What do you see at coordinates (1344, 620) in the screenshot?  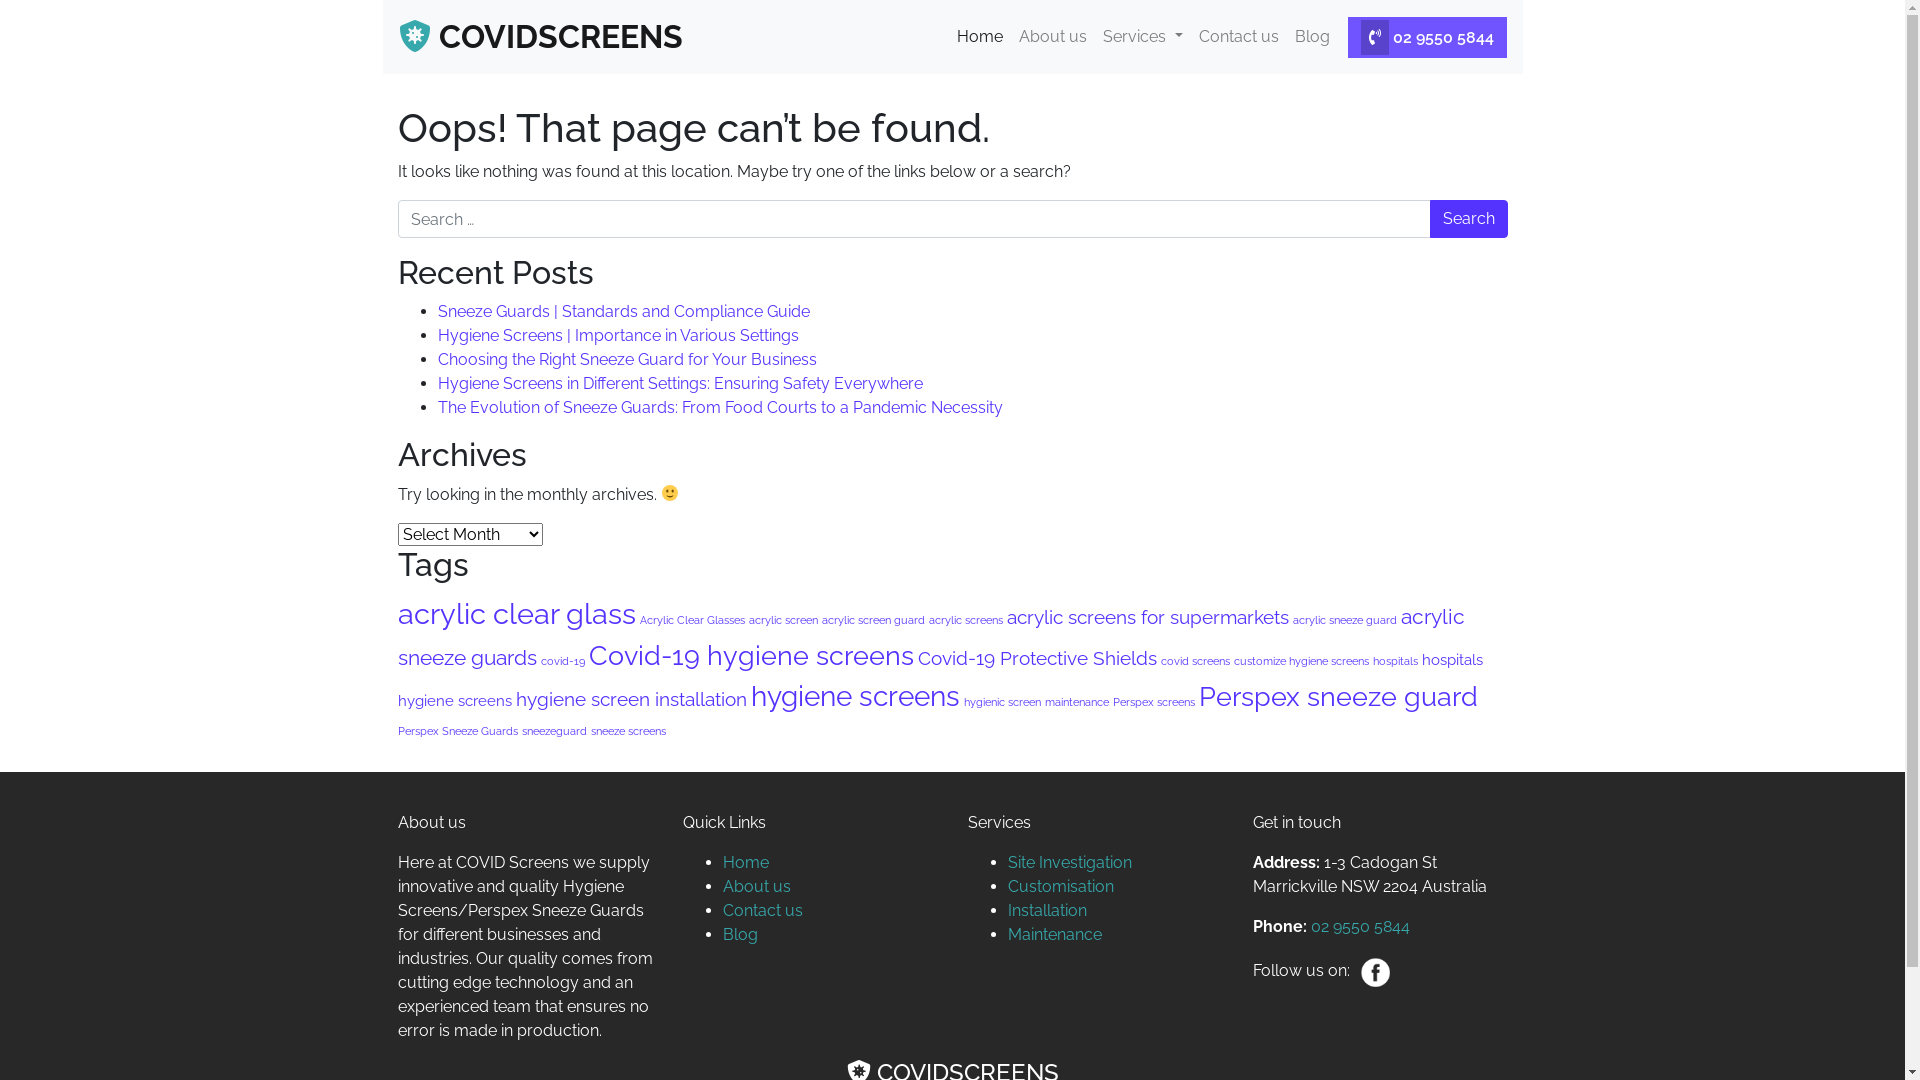 I see `acrylic sneeze guard` at bounding box center [1344, 620].